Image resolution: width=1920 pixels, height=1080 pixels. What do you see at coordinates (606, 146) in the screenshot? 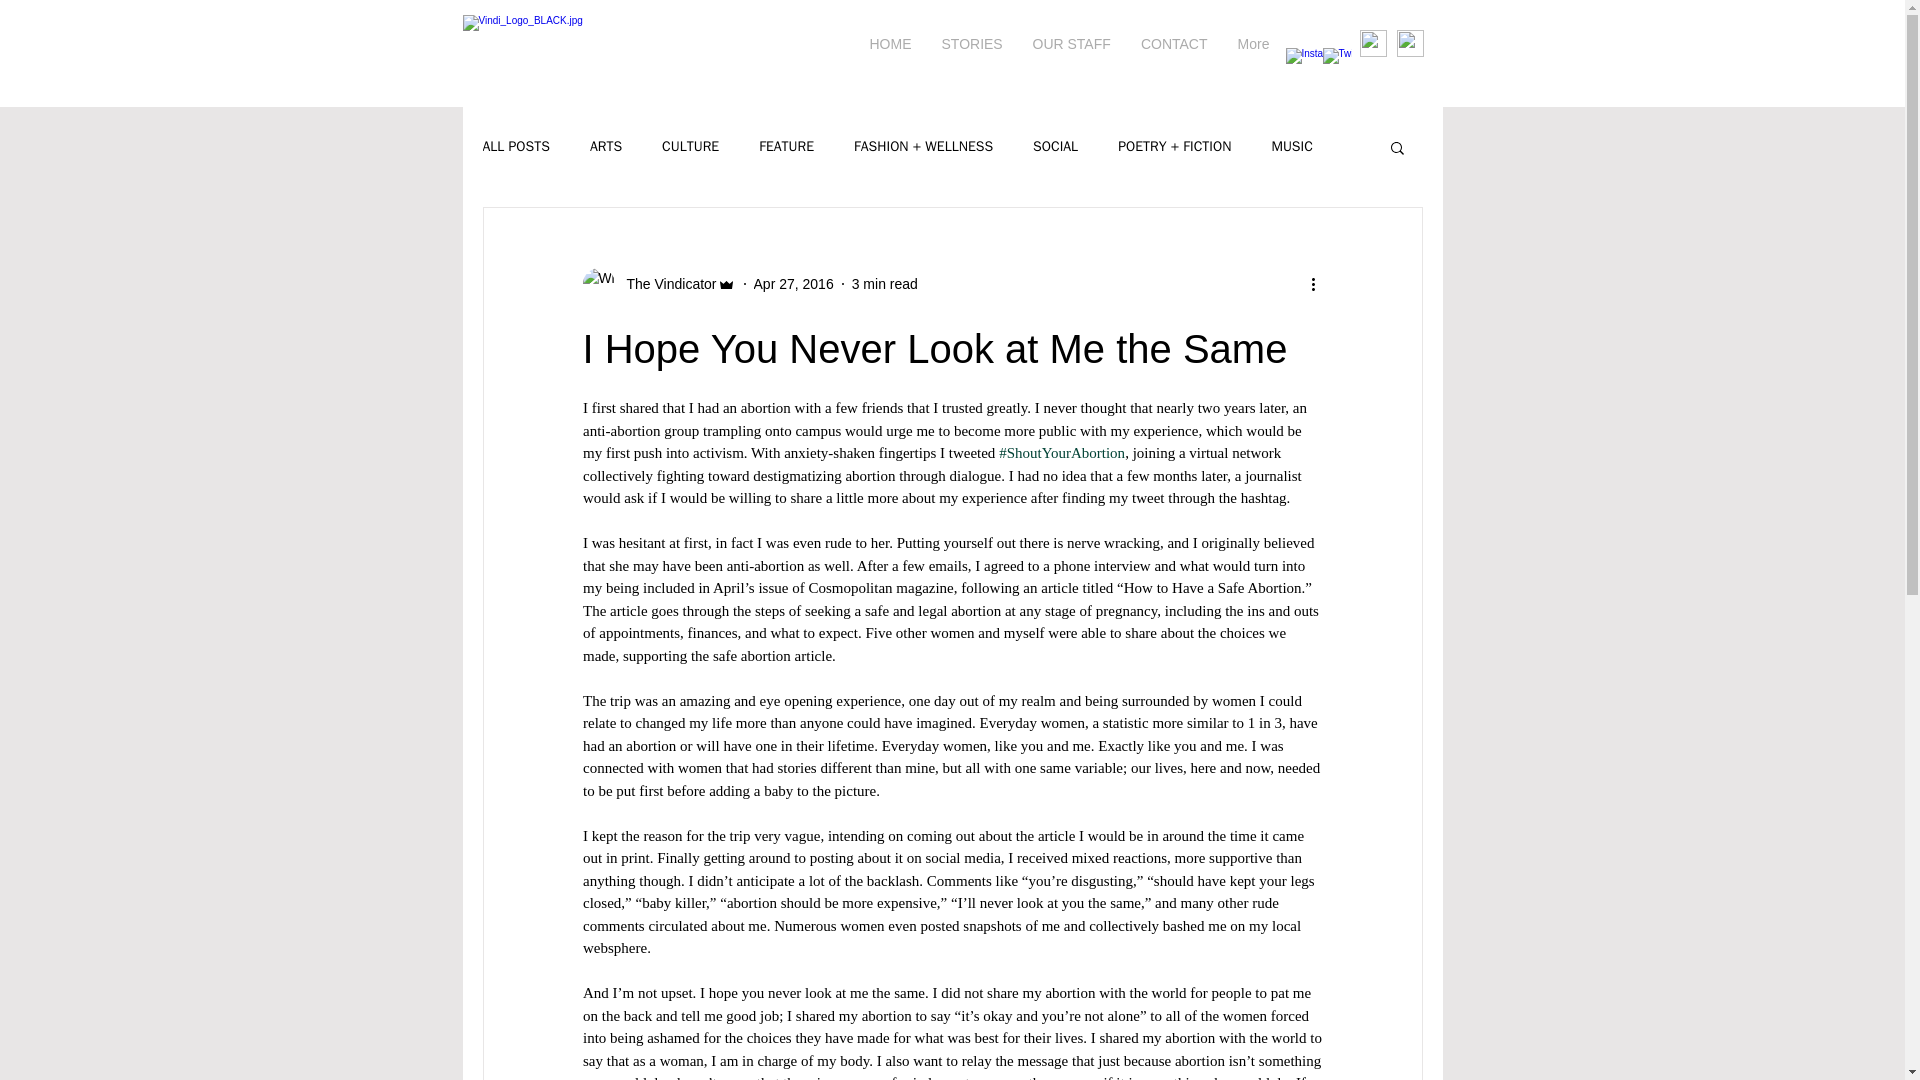
I see `ARTS` at bounding box center [606, 146].